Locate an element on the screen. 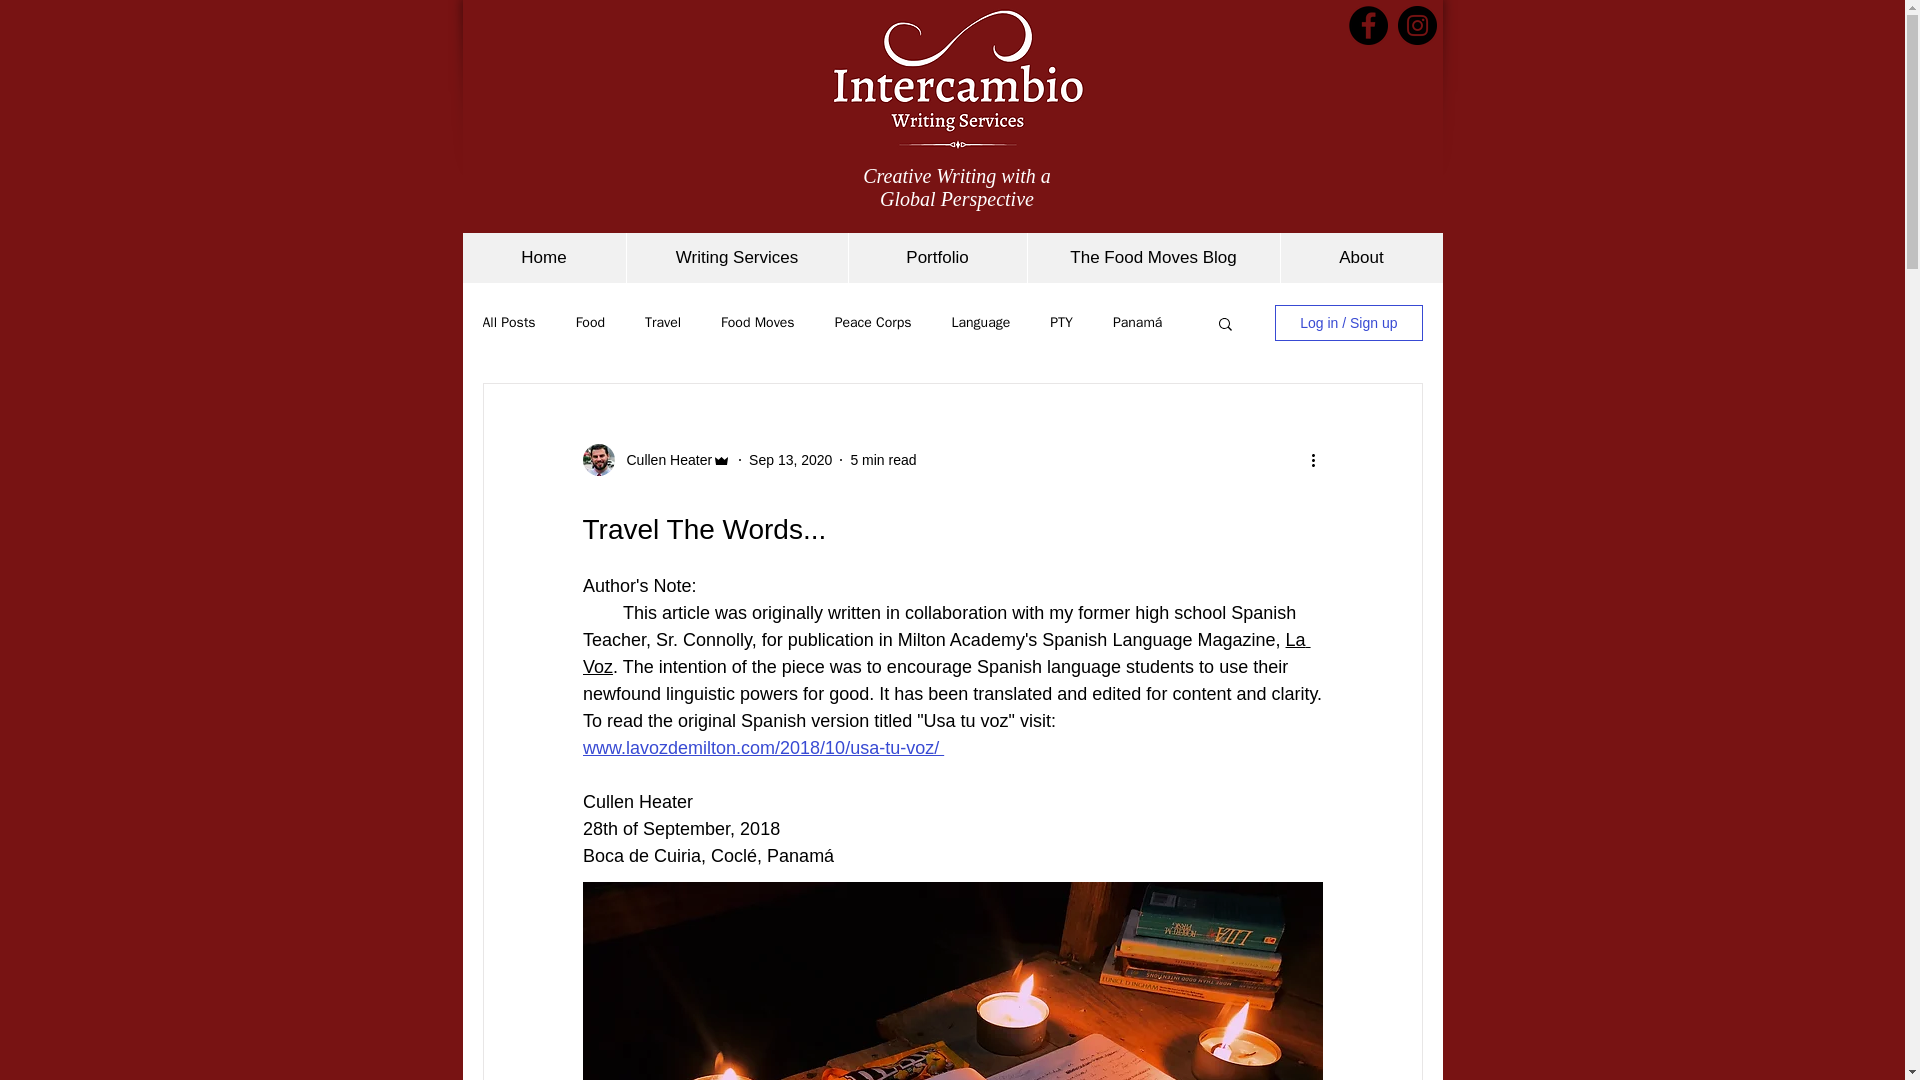  Language is located at coordinates (982, 322).